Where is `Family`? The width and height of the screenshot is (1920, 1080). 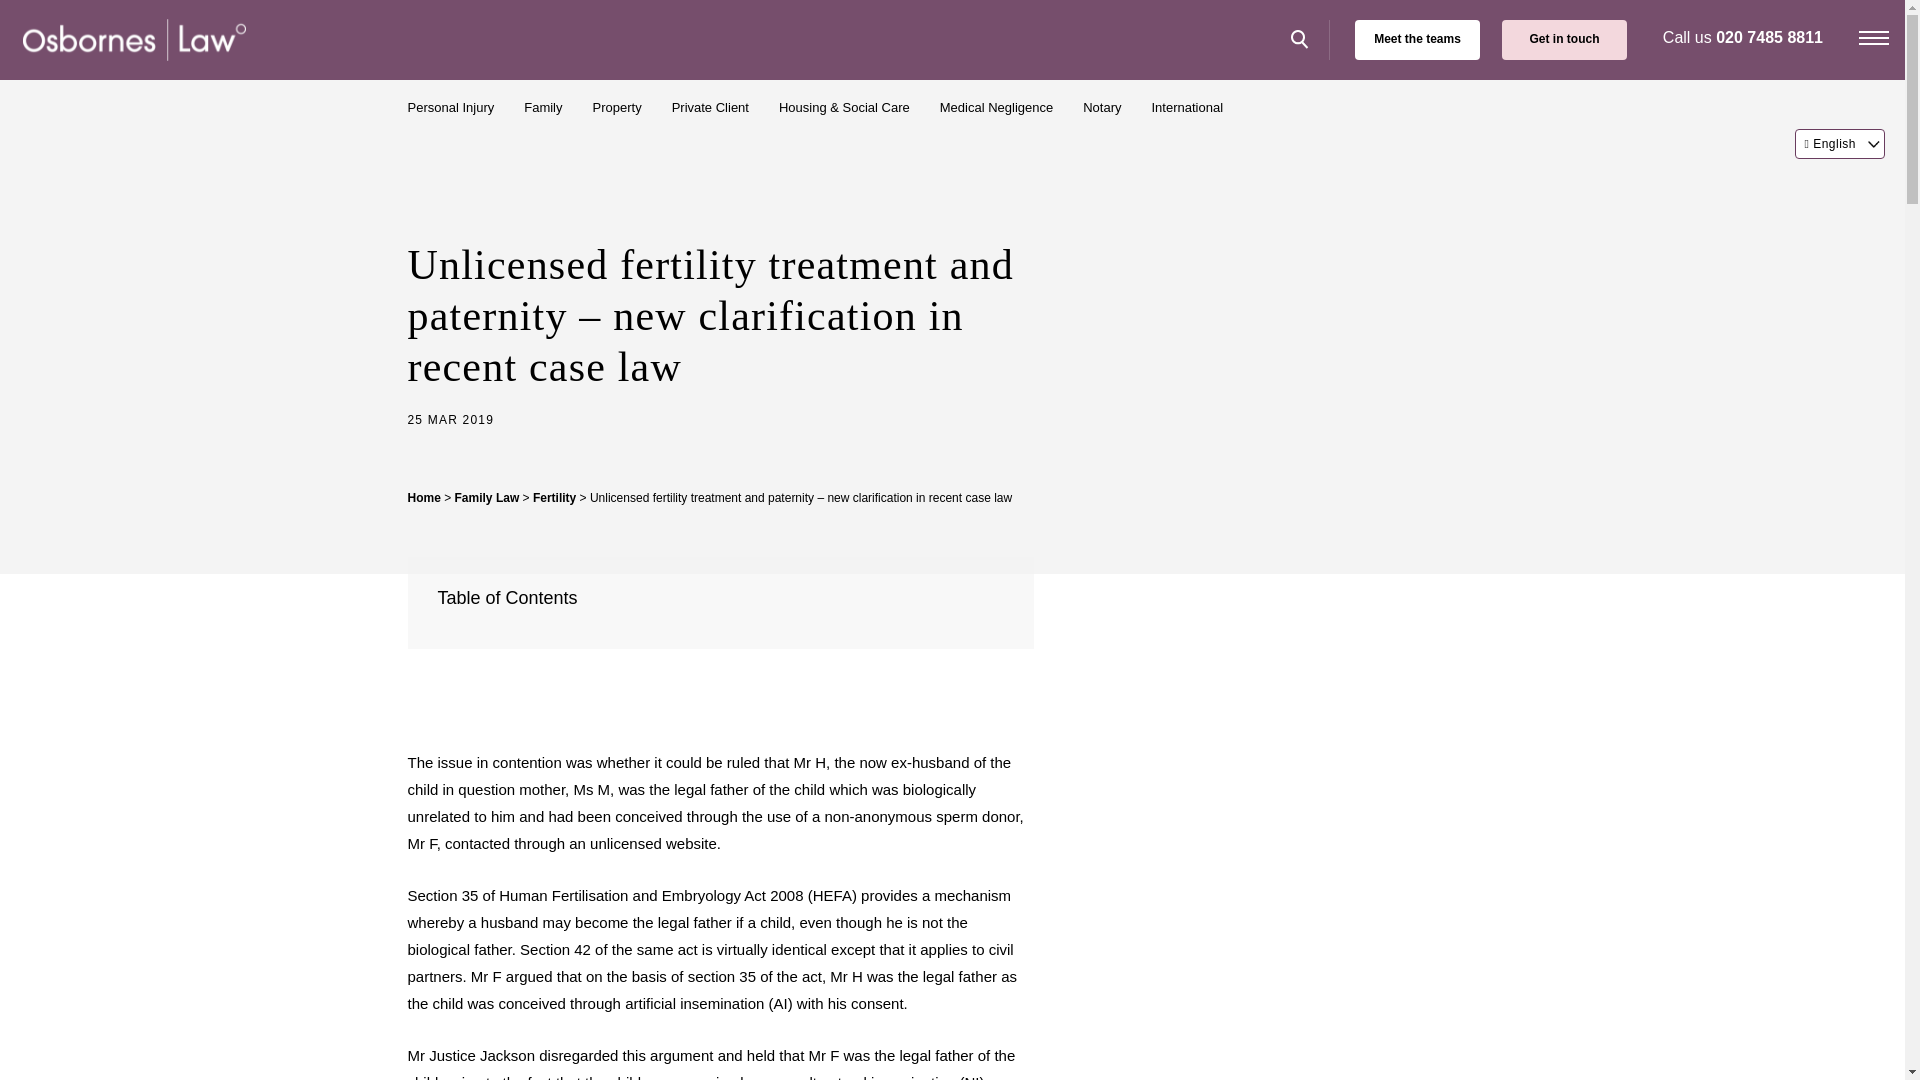
Family is located at coordinates (548, 108).